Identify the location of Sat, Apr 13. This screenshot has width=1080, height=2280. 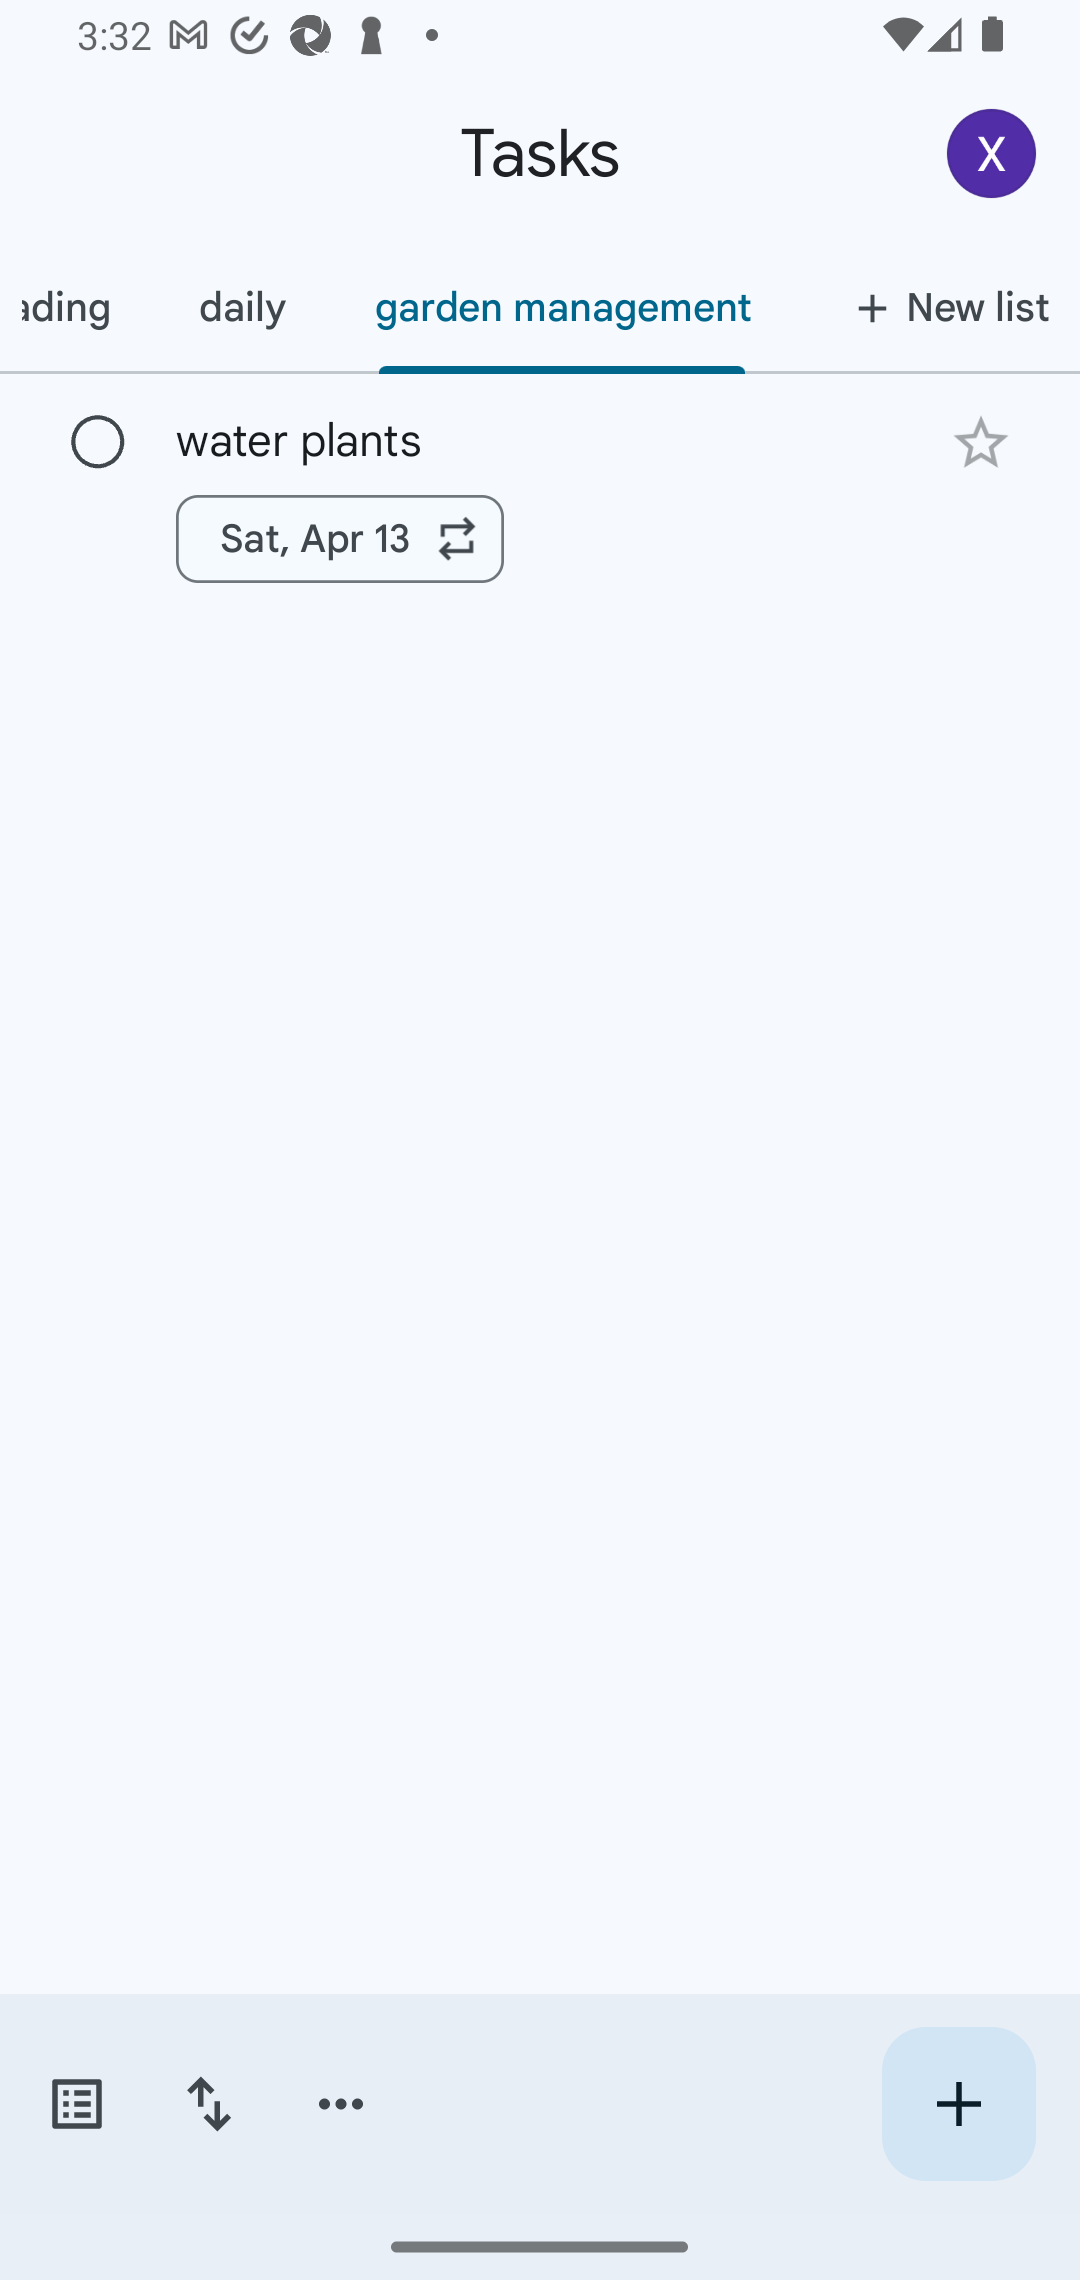
(340, 538).